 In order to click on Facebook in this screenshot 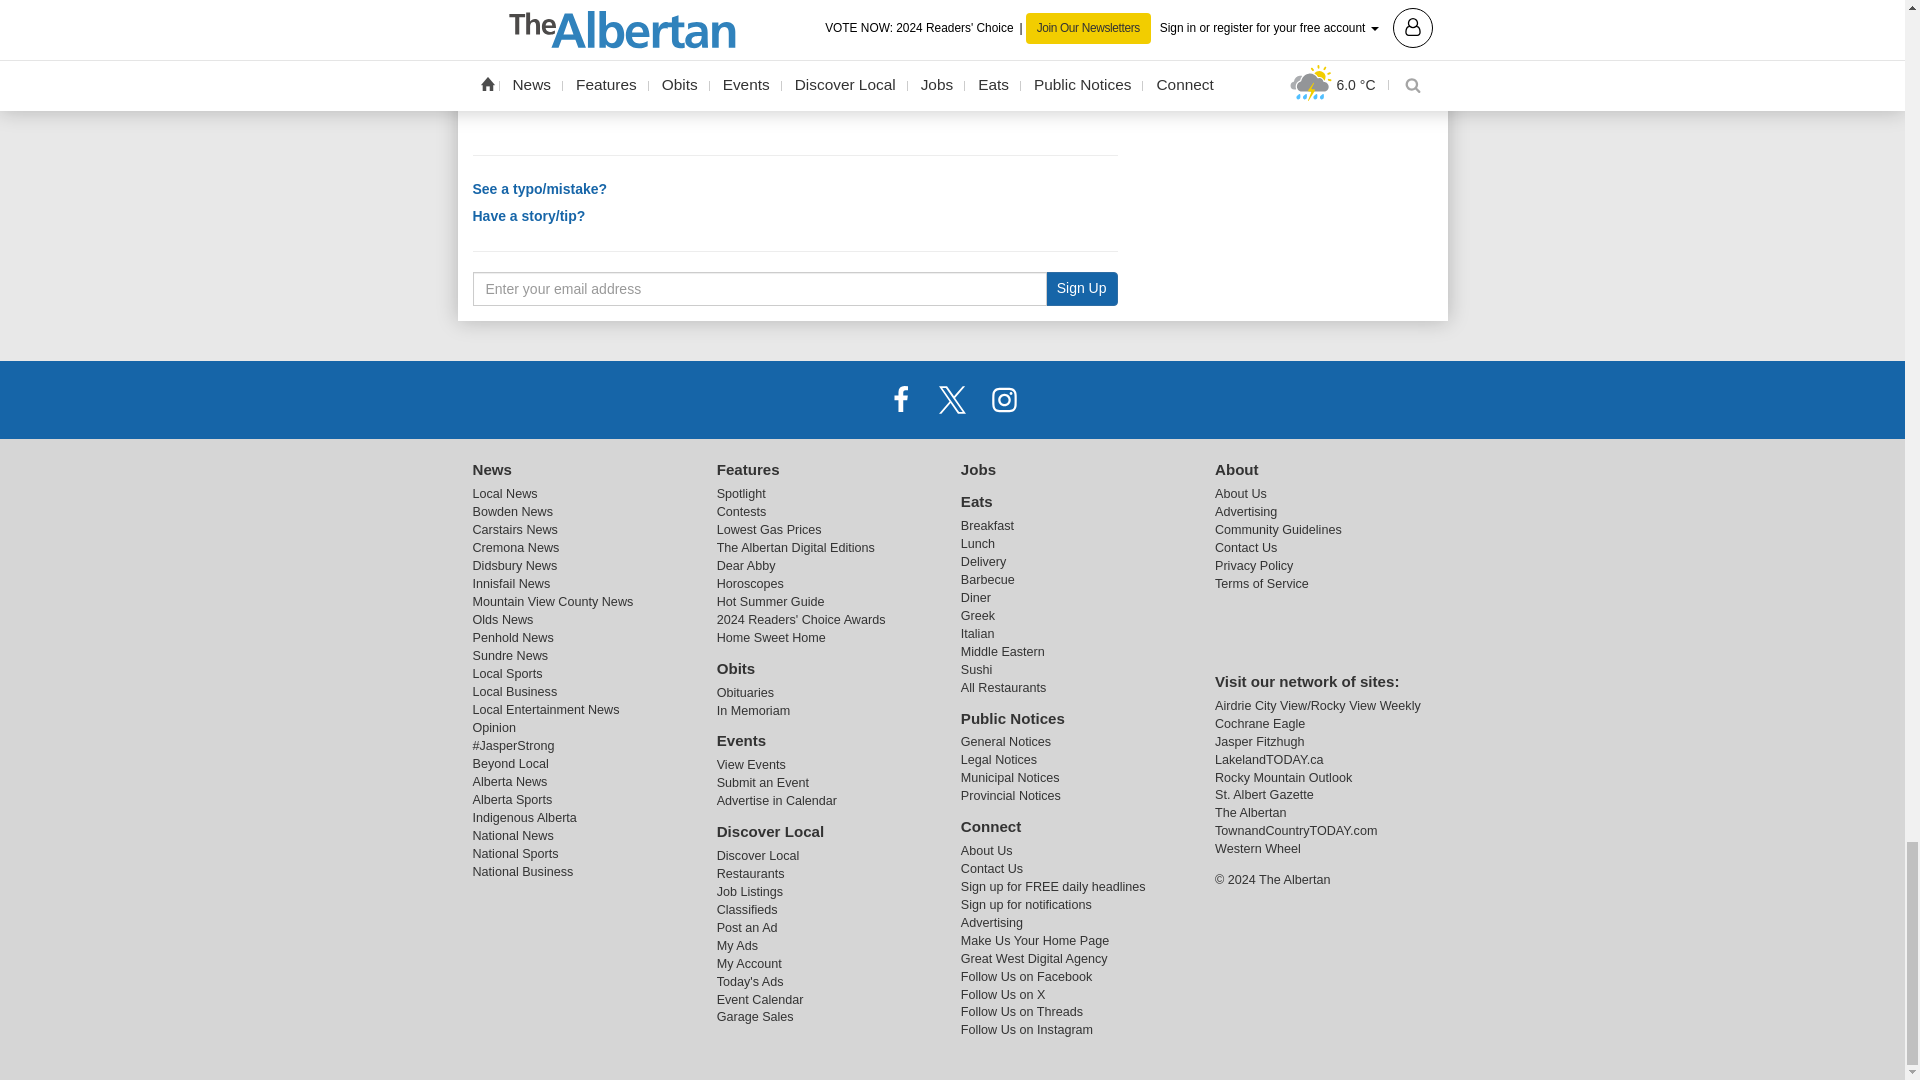, I will do `click(901, 400)`.